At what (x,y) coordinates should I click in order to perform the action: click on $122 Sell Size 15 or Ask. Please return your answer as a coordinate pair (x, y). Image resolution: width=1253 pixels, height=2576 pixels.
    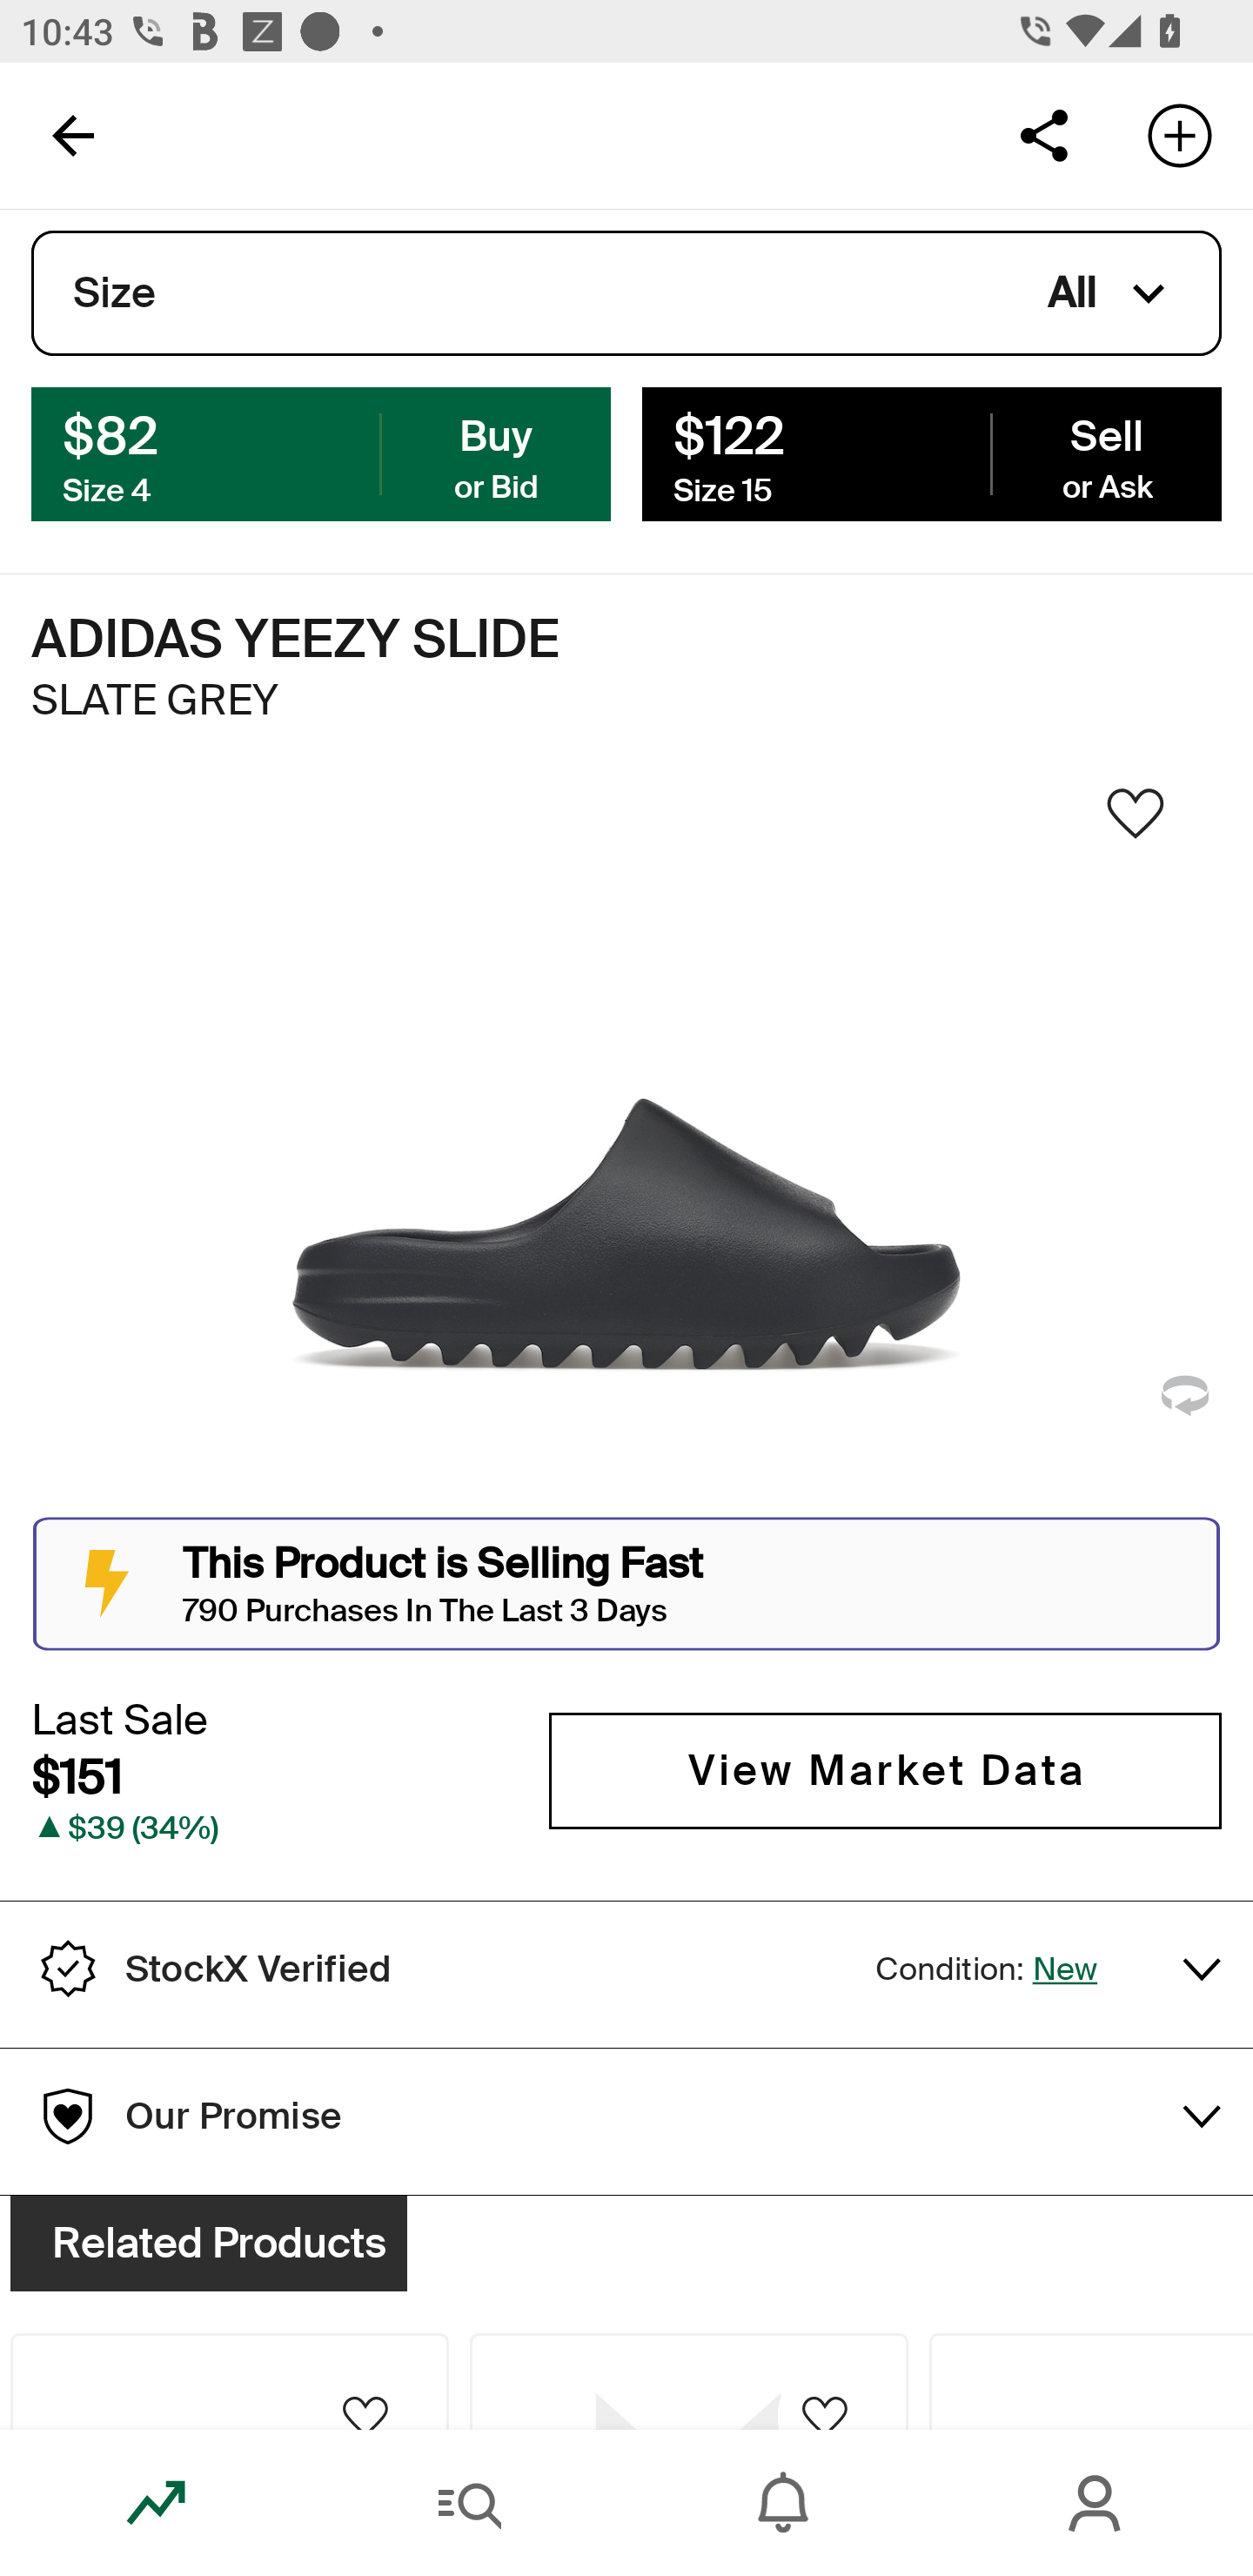
    Looking at the image, I should click on (931, 453).